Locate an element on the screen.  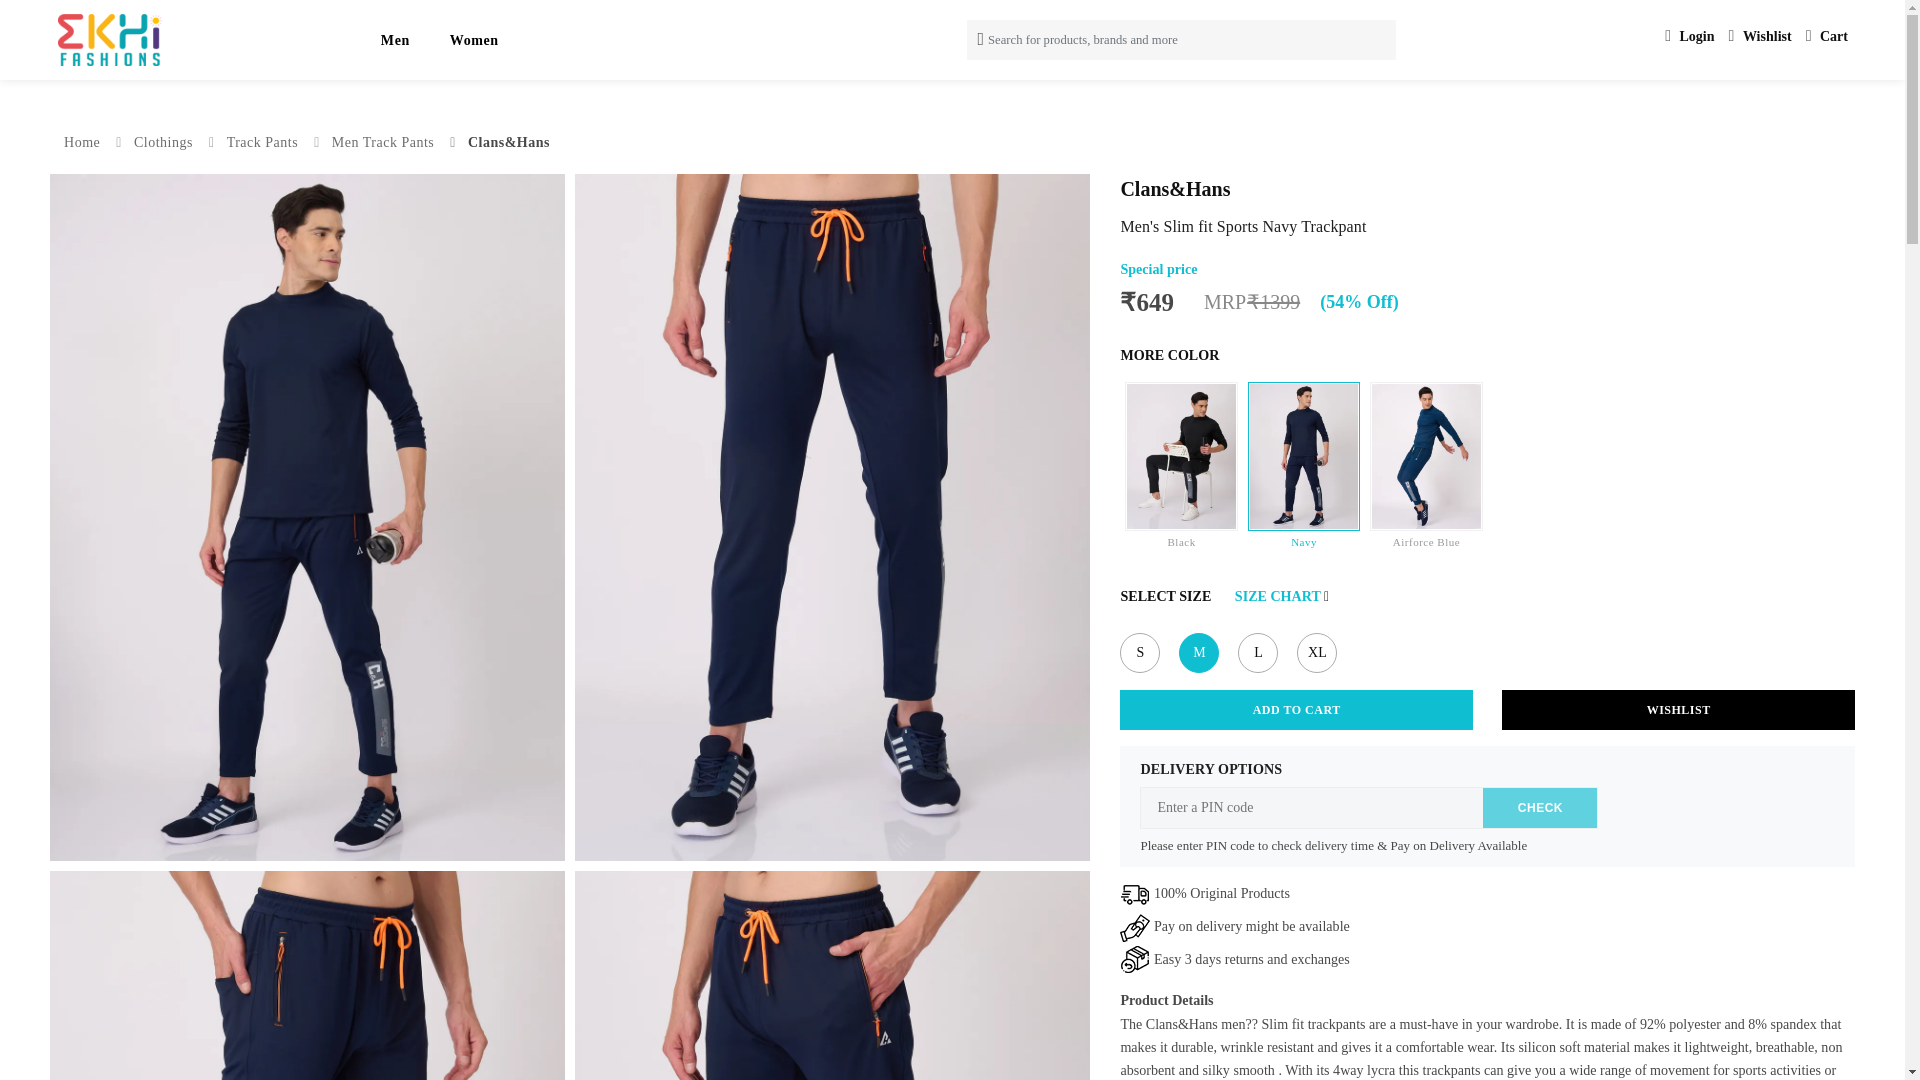
Women is located at coordinates (474, 40).